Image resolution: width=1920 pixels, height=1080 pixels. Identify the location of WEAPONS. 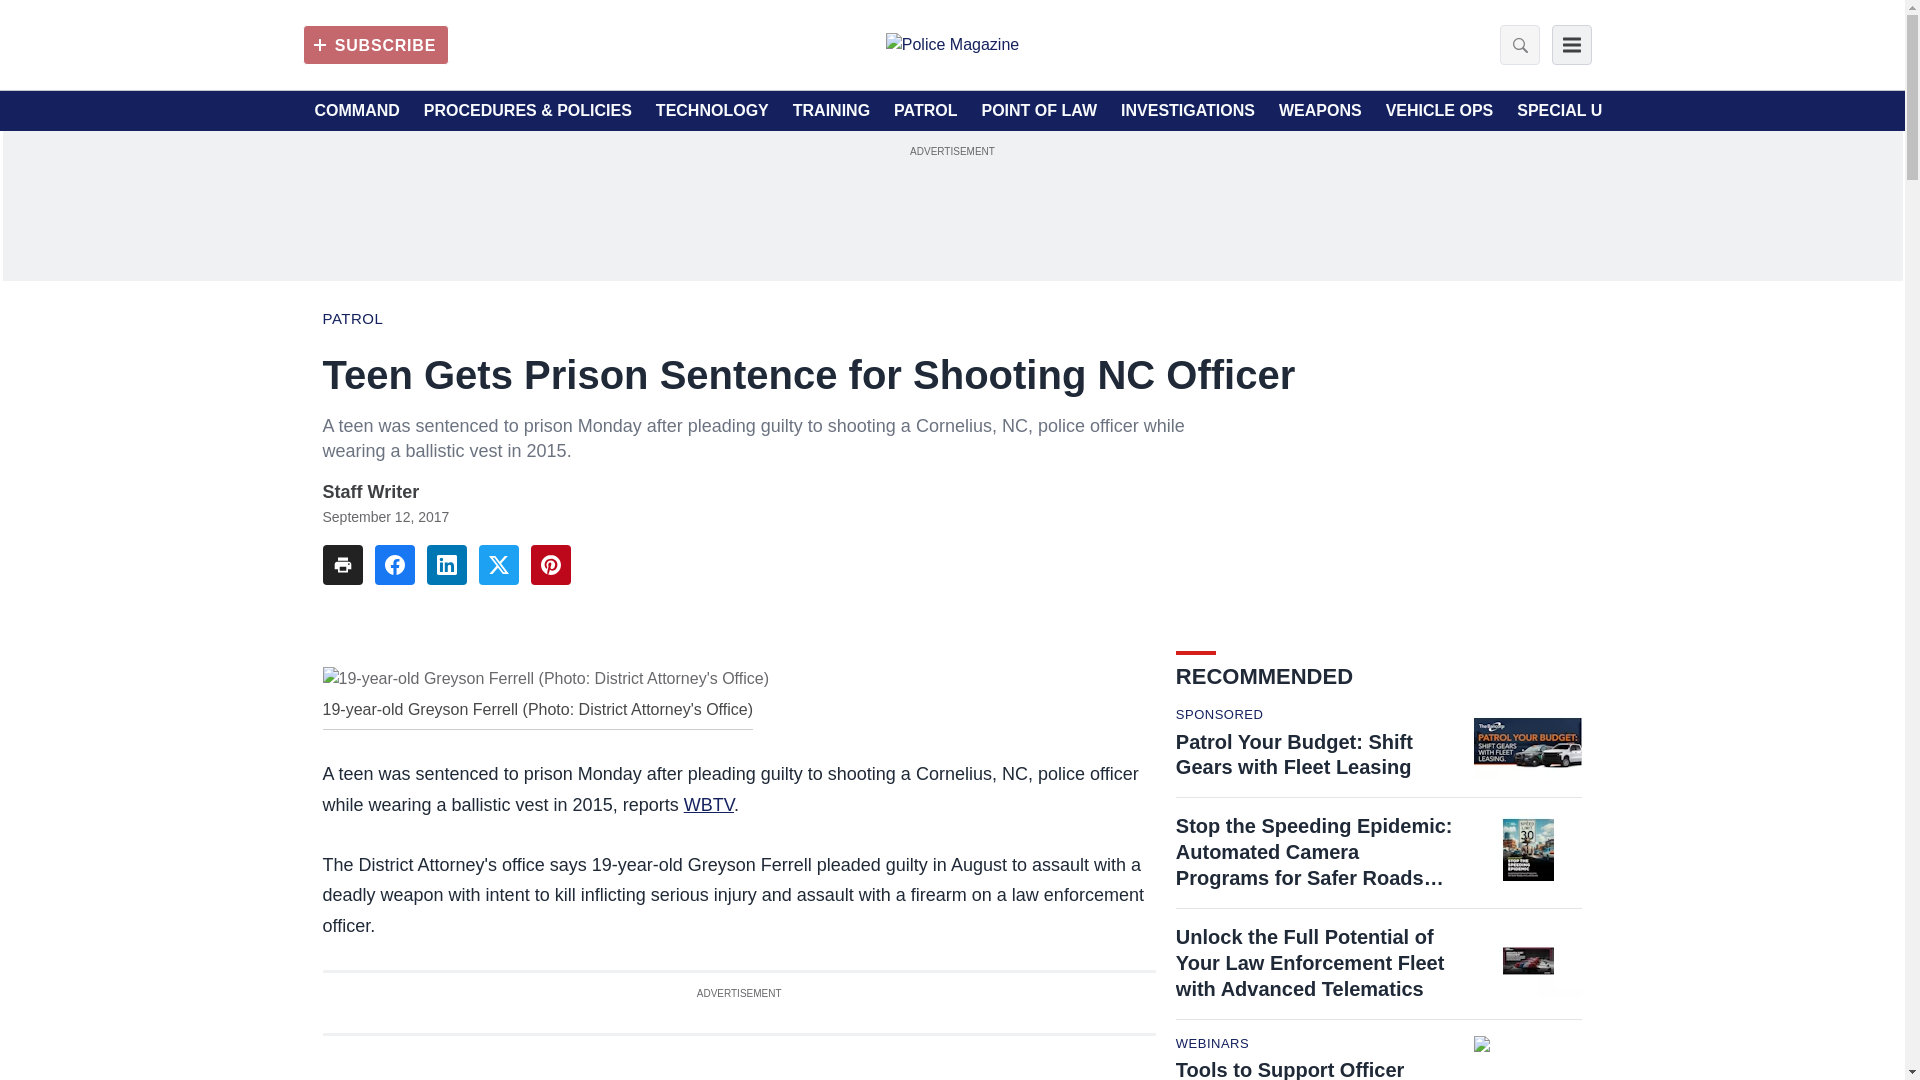
(1320, 111).